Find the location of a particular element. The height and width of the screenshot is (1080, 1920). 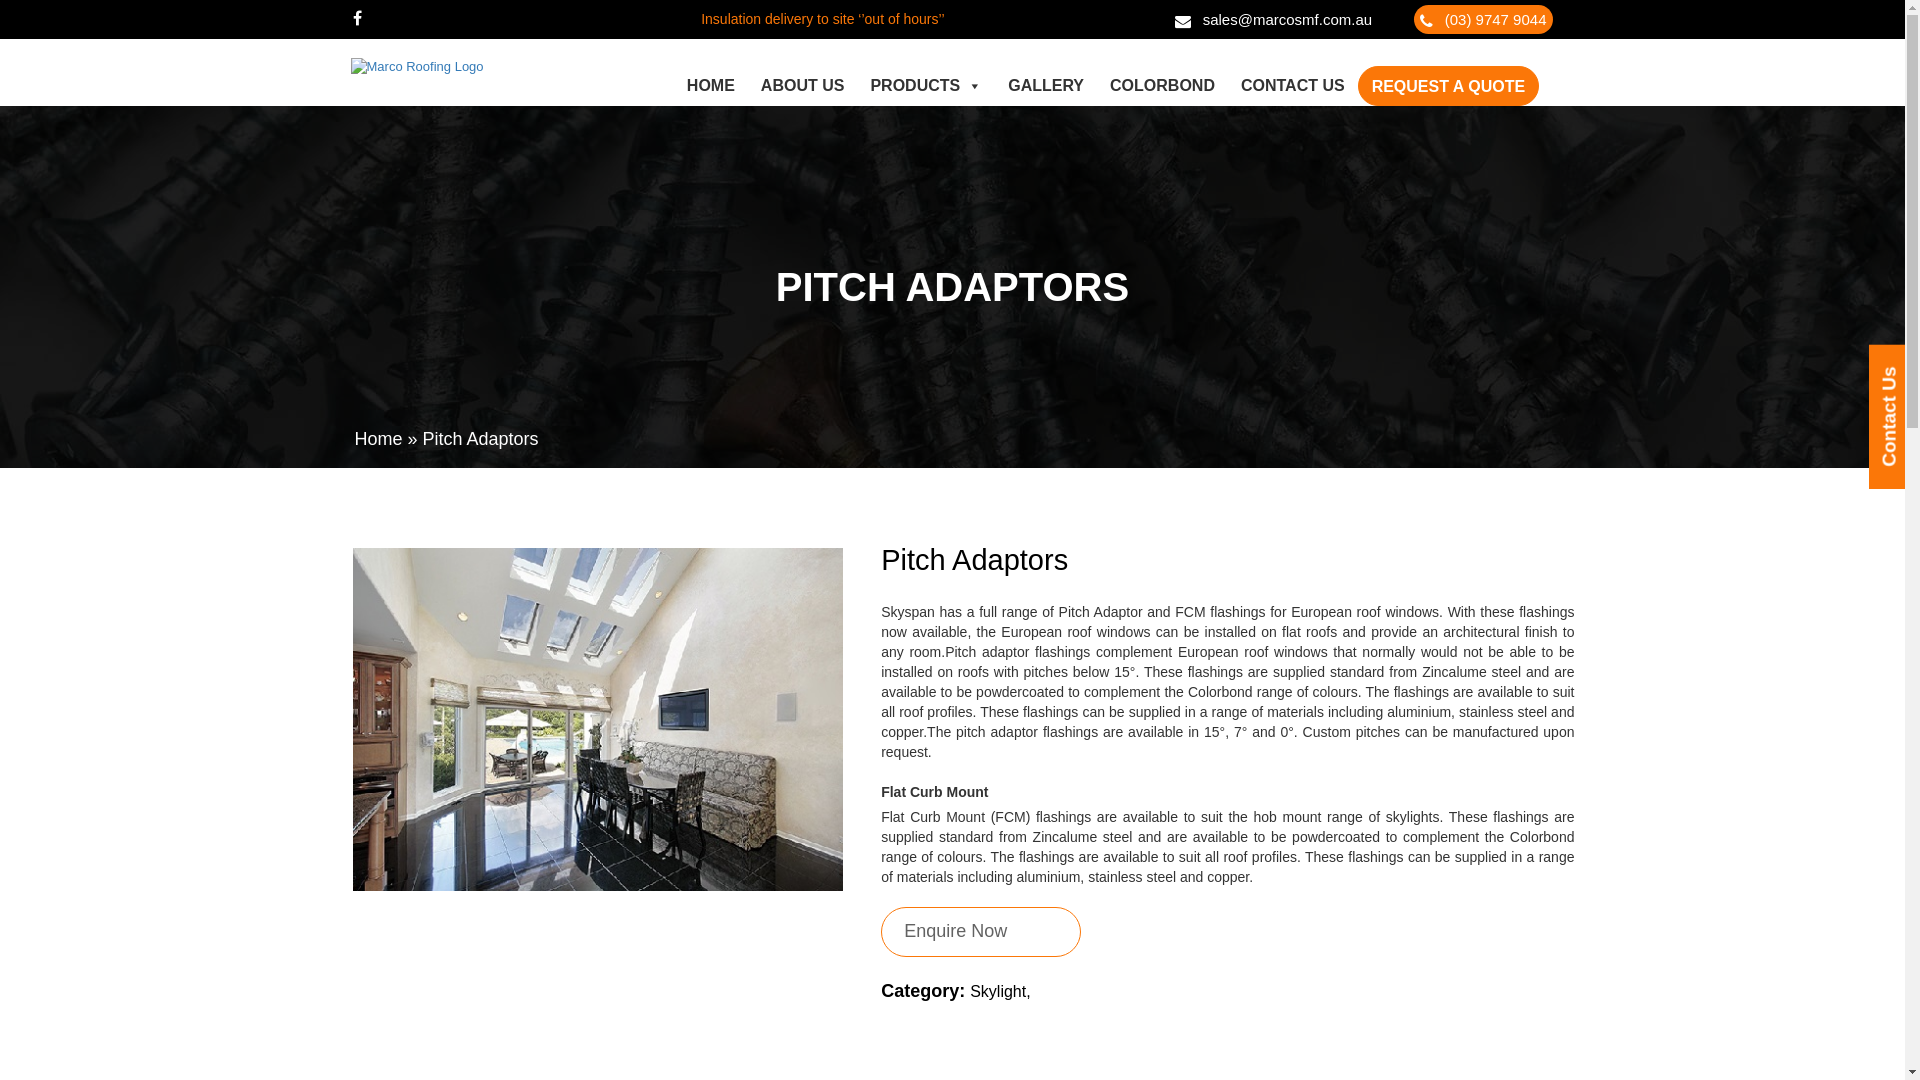

PRODUCTS is located at coordinates (926, 86).